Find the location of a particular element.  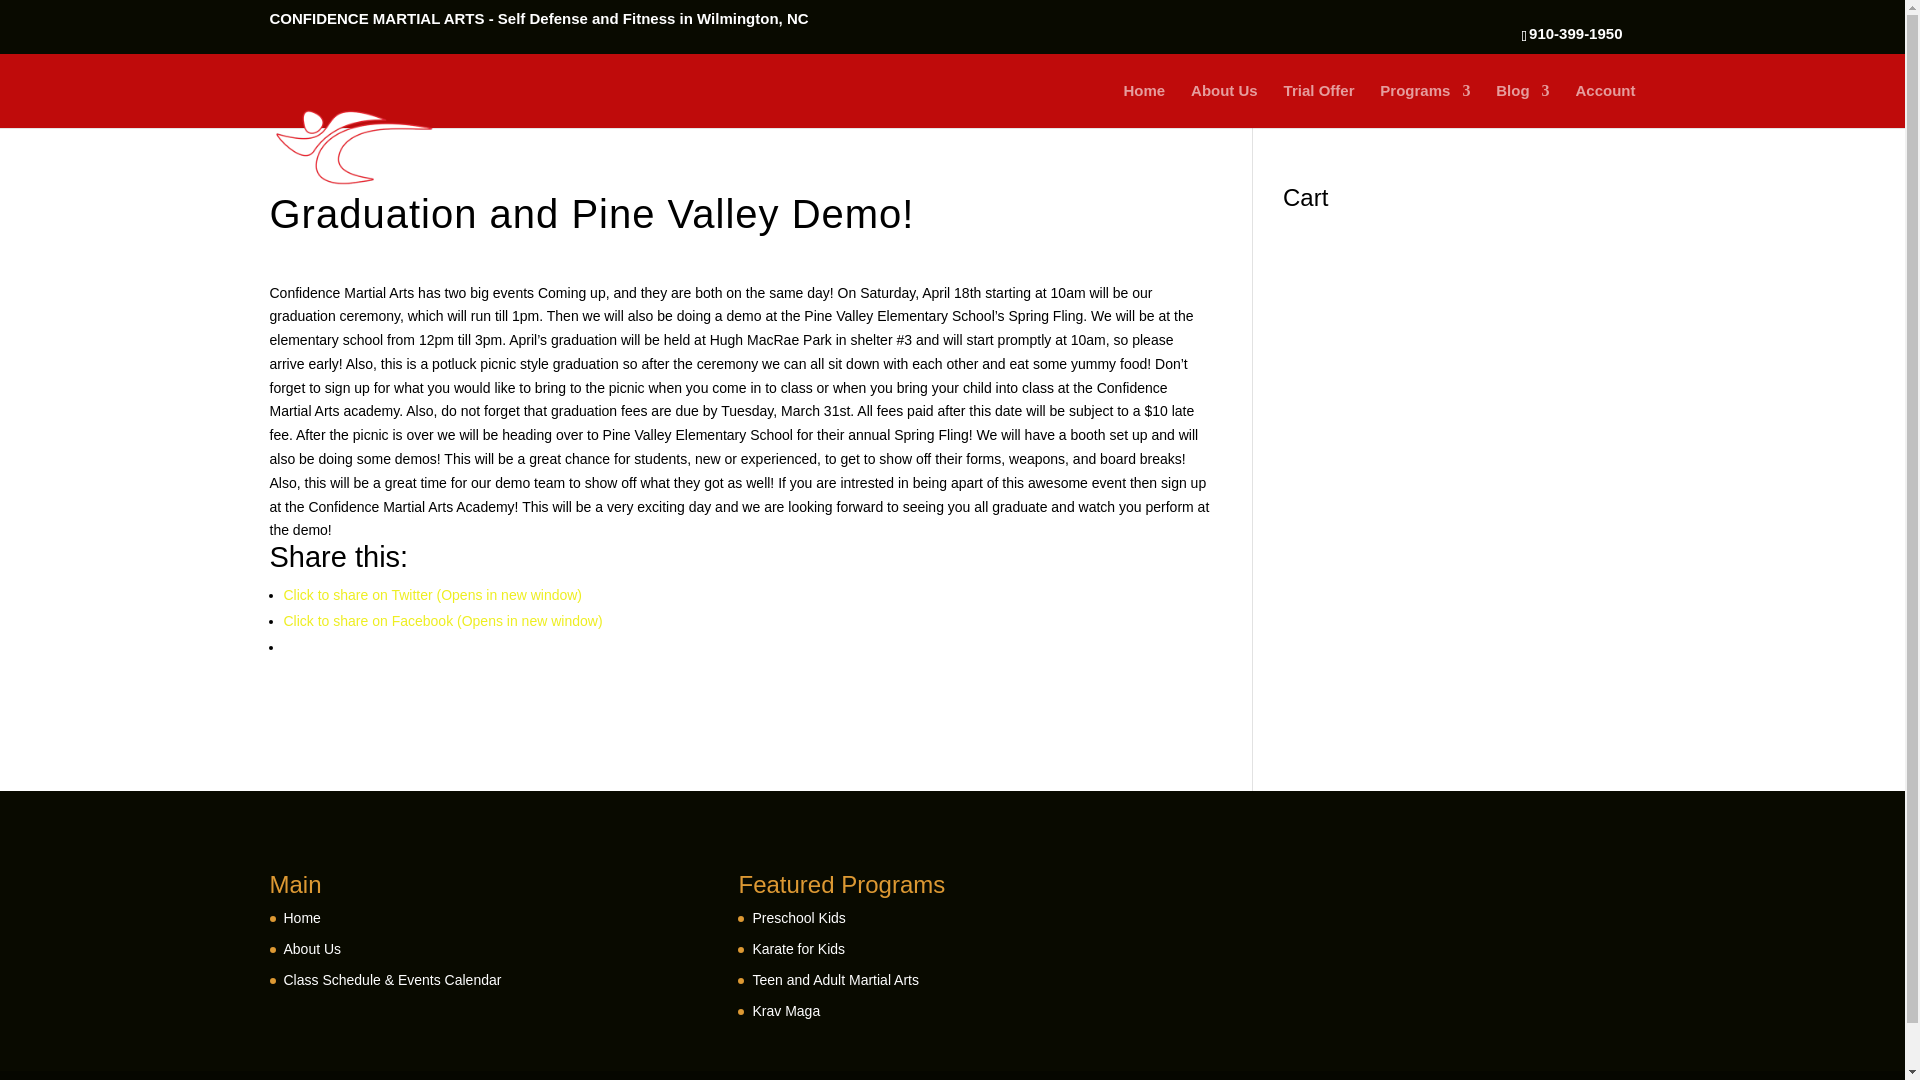

About Us is located at coordinates (1224, 106).